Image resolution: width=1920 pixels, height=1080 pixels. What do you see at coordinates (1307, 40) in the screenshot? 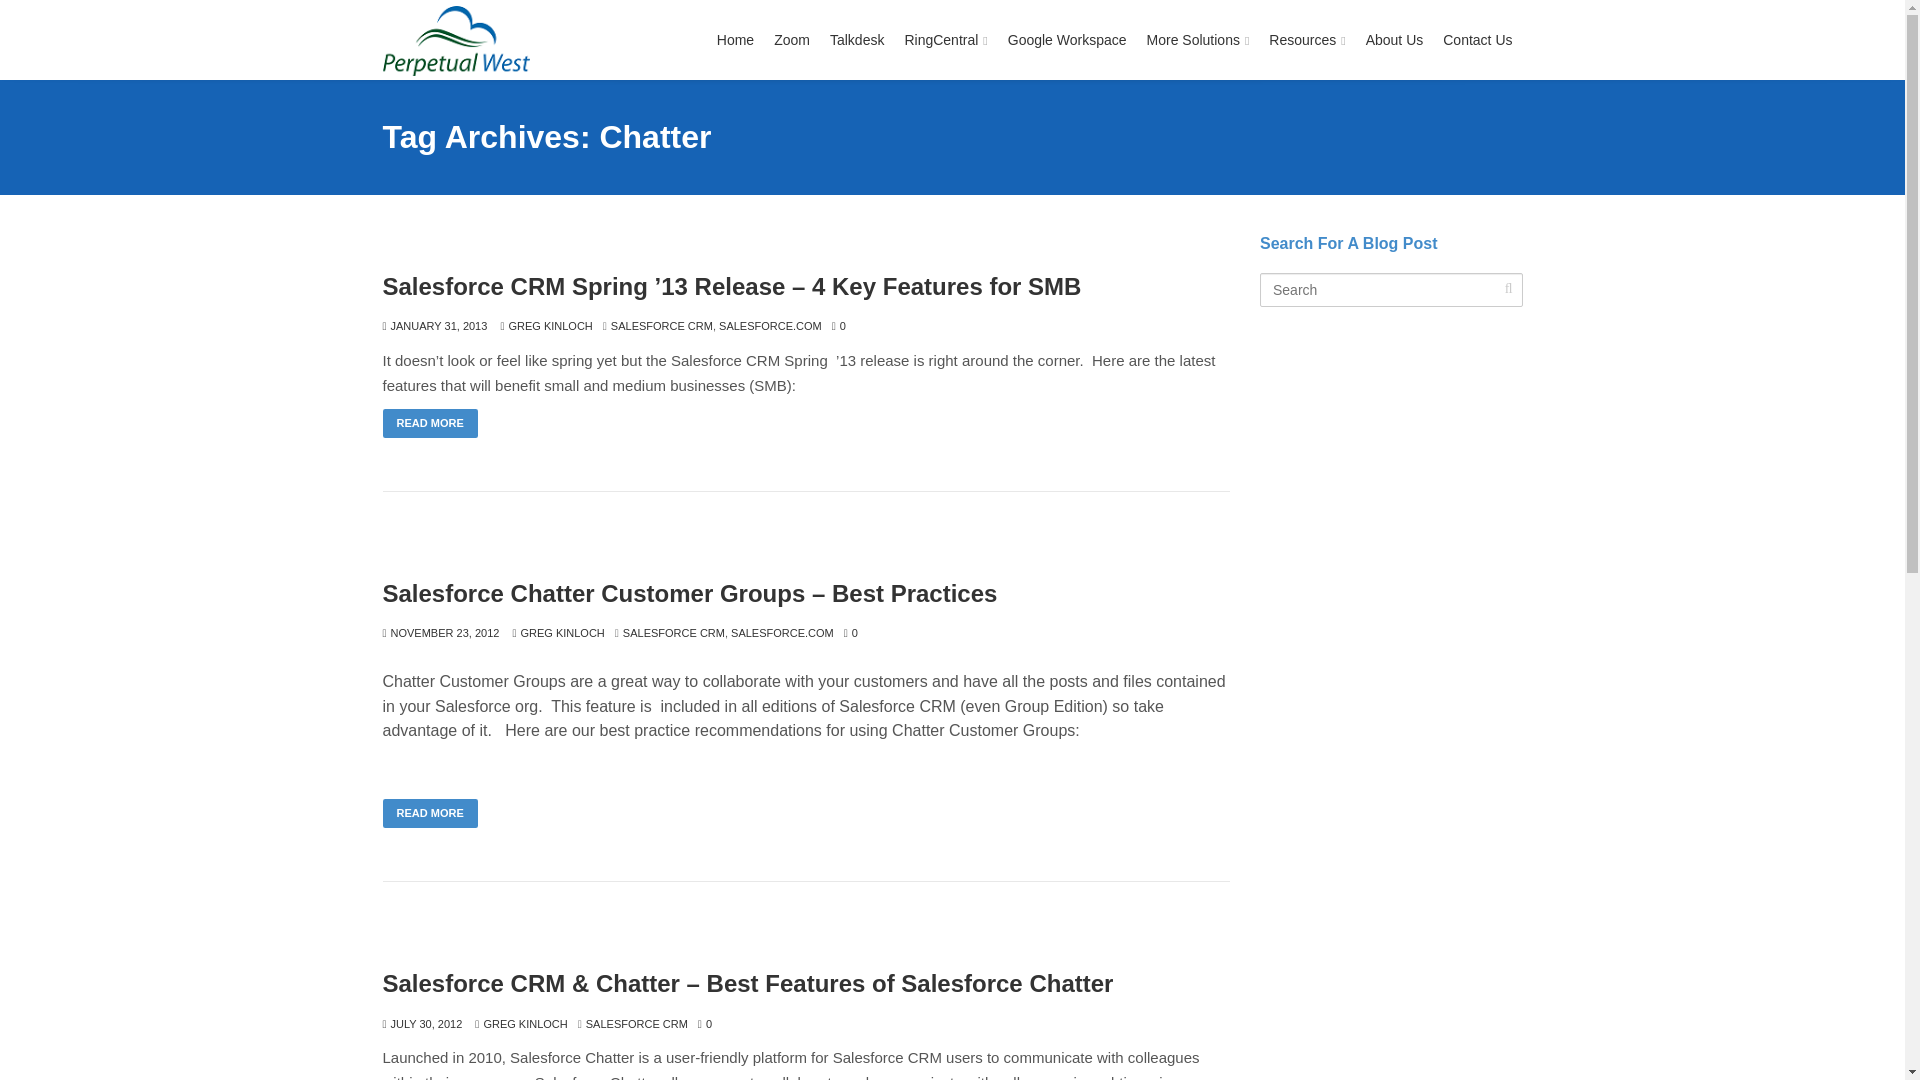
I see `Resources` at bounding box center [1307, 40].